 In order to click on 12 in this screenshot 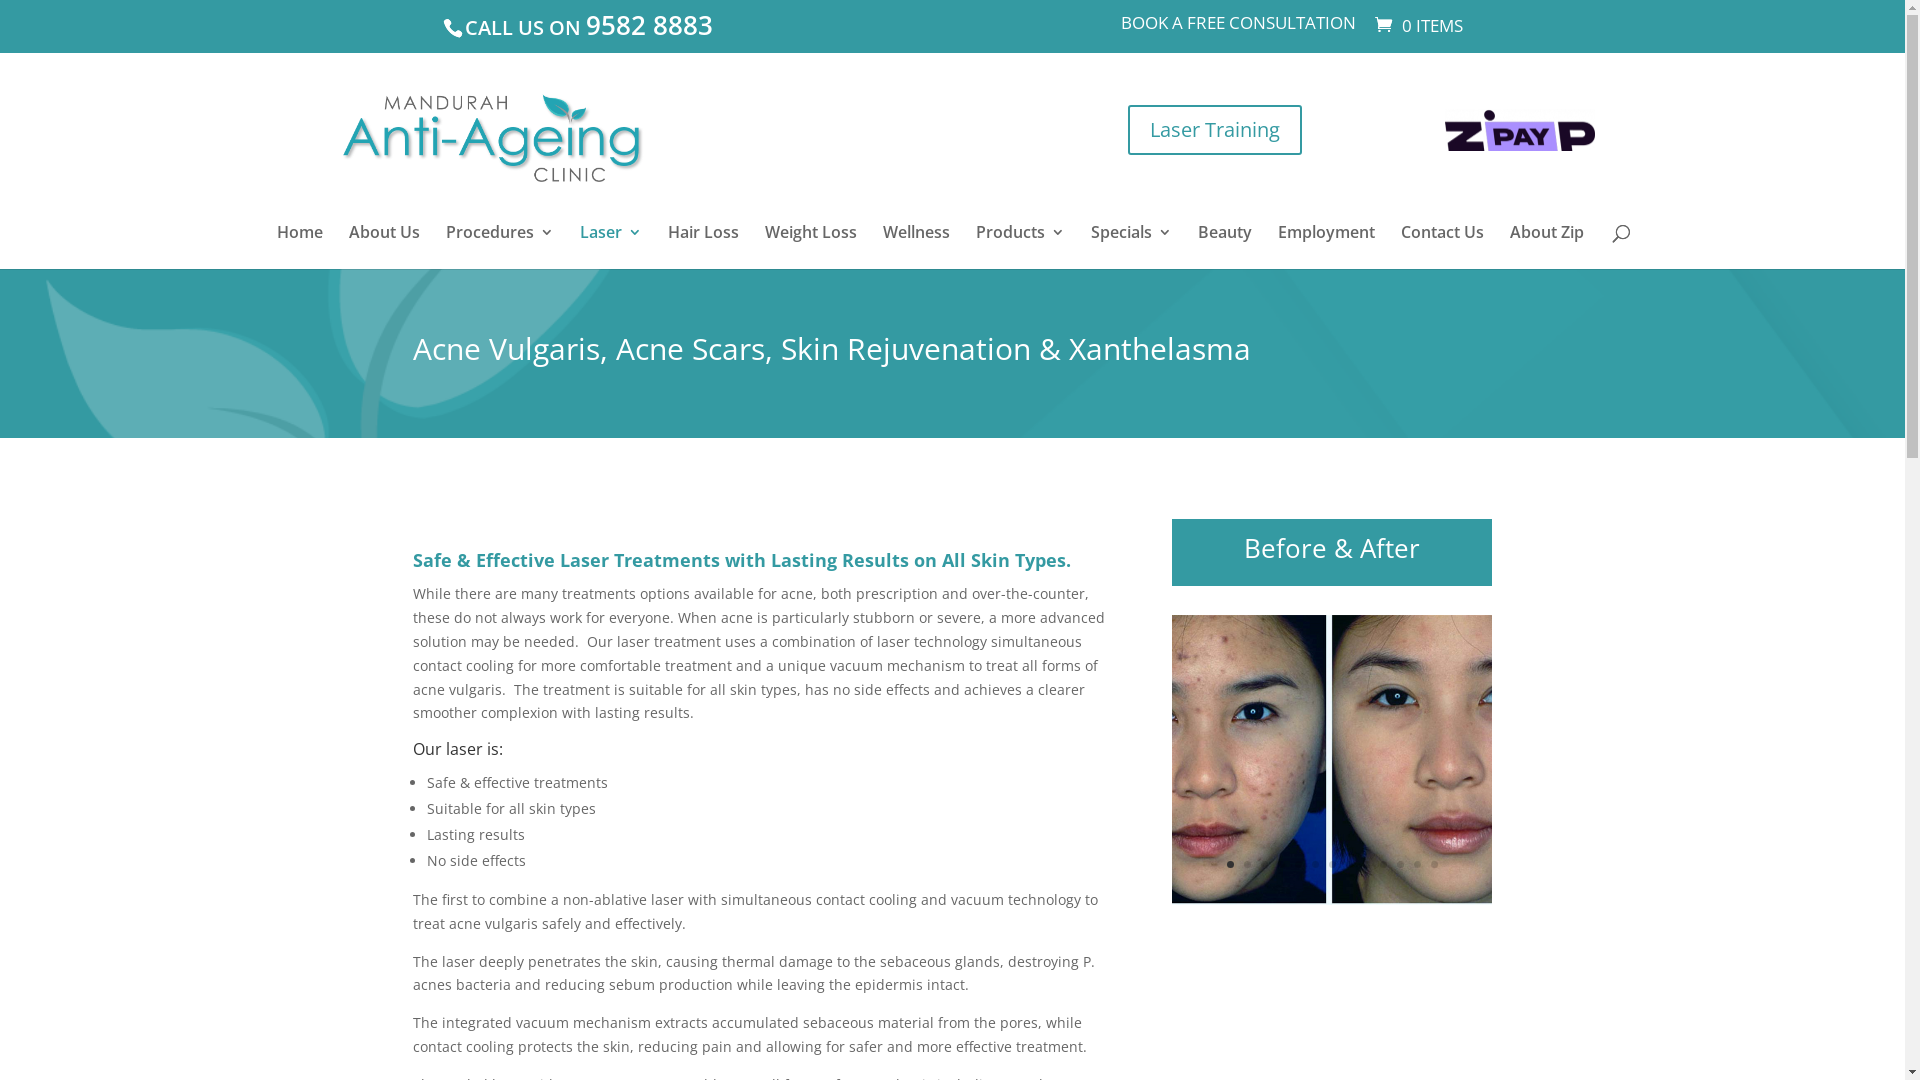, I will do `click(1418, 864)`.